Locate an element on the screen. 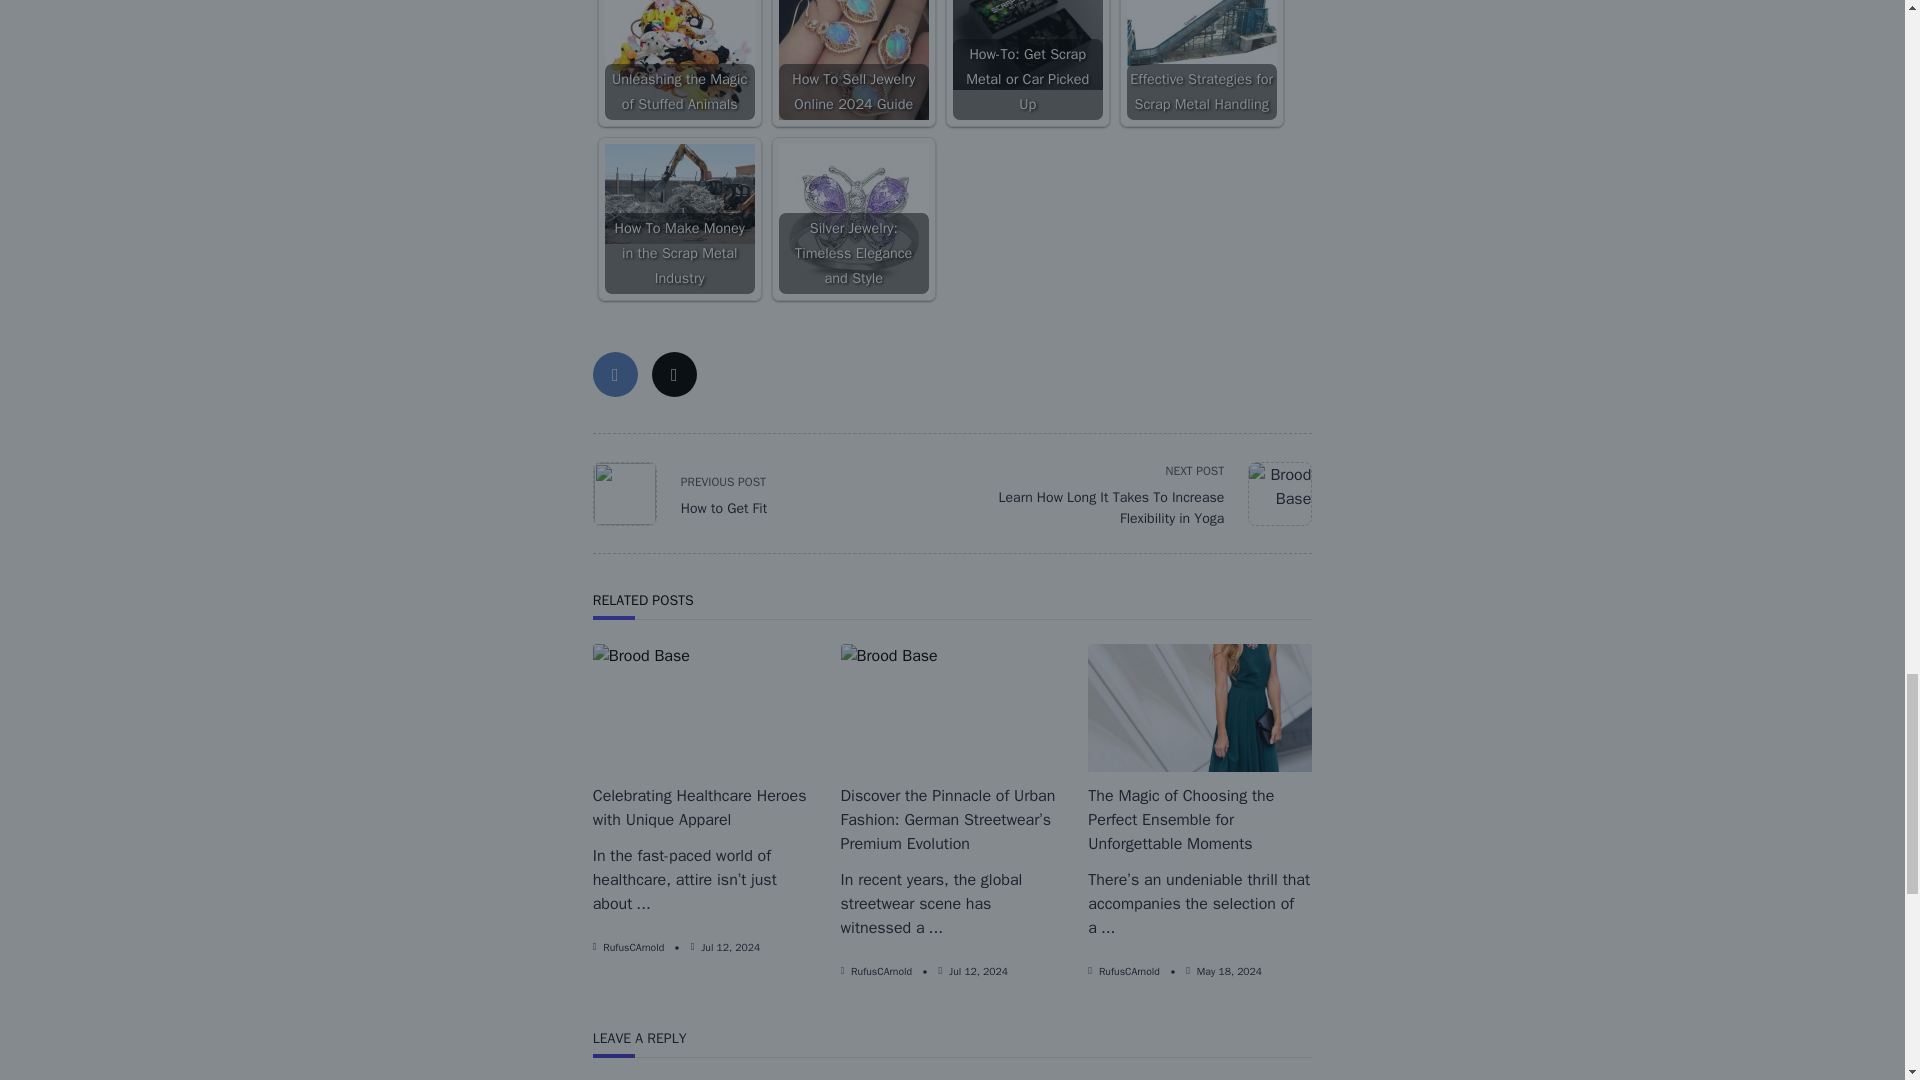  Silver Jewelry: Timeless Elegance and Style is located at coordinates (854, 218).